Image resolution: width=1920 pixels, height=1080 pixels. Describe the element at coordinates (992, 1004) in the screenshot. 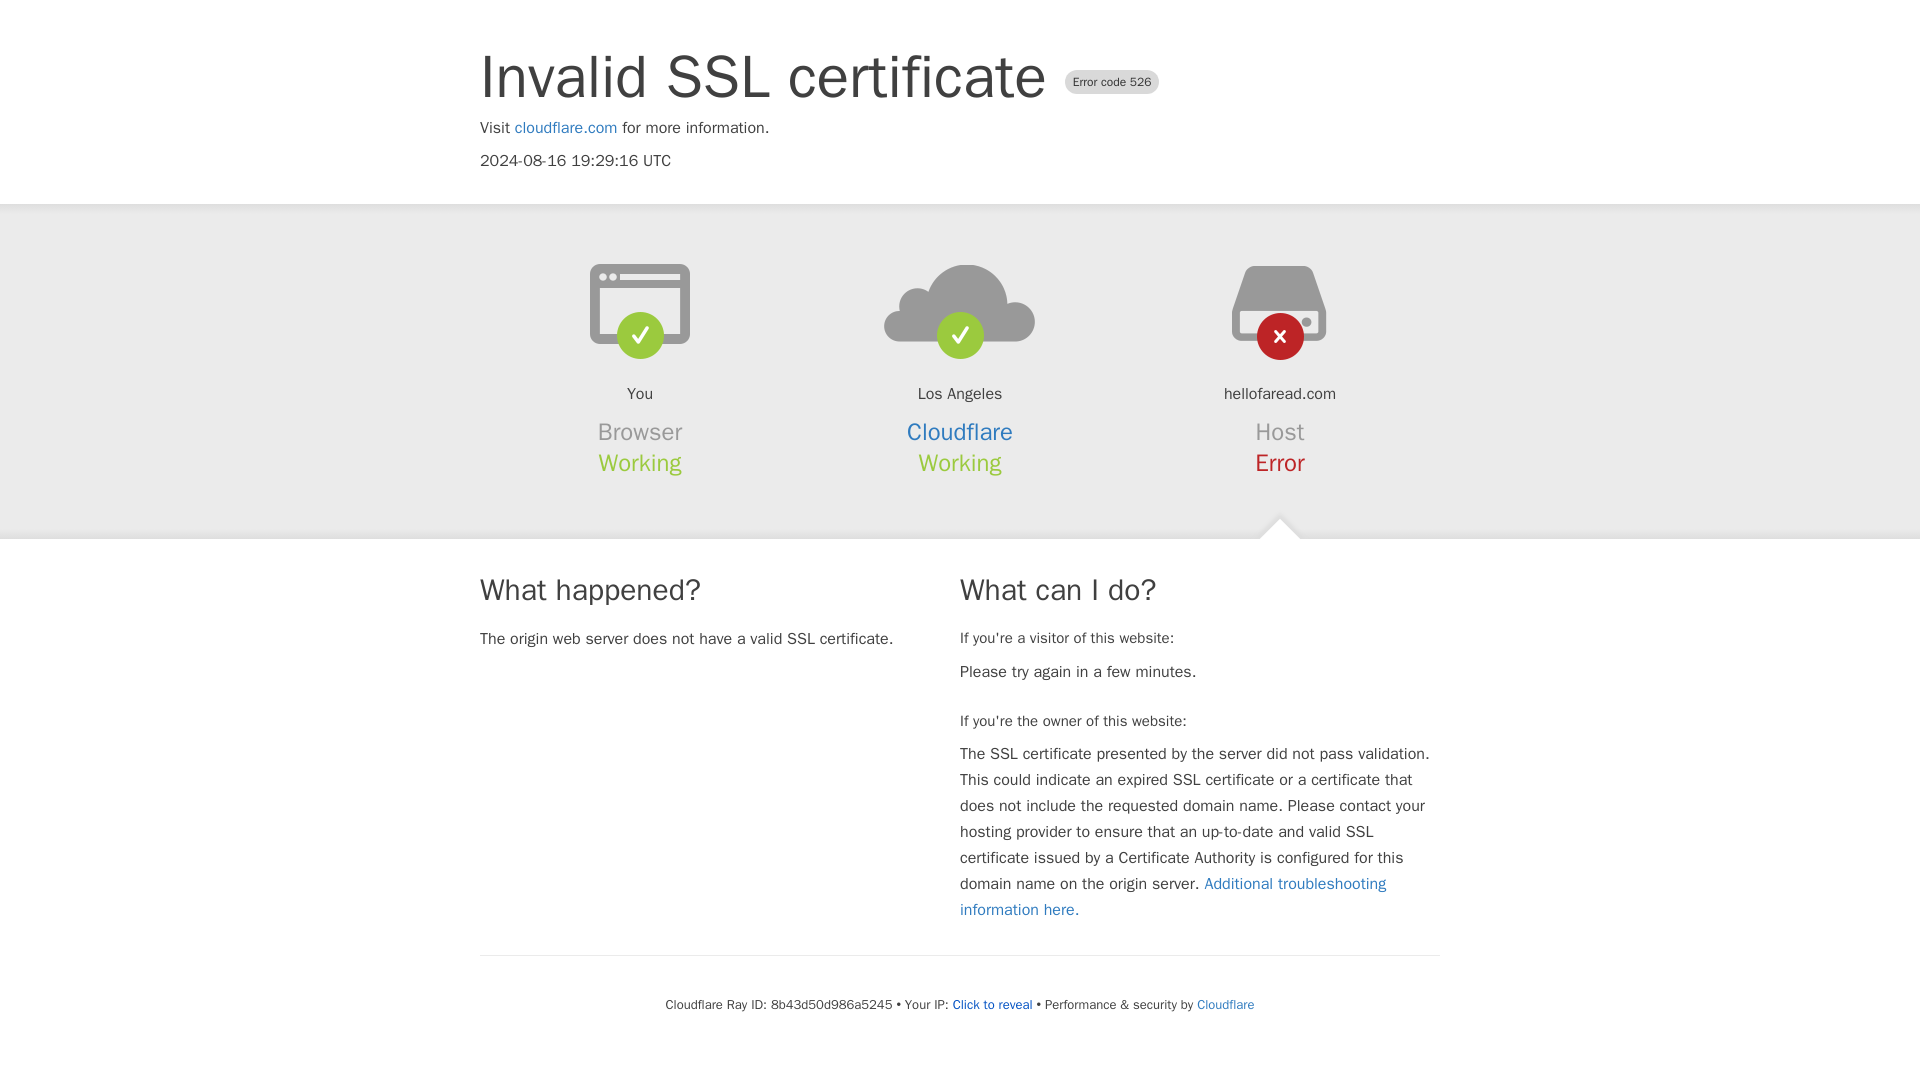

I see `Click to reveal` at that location.